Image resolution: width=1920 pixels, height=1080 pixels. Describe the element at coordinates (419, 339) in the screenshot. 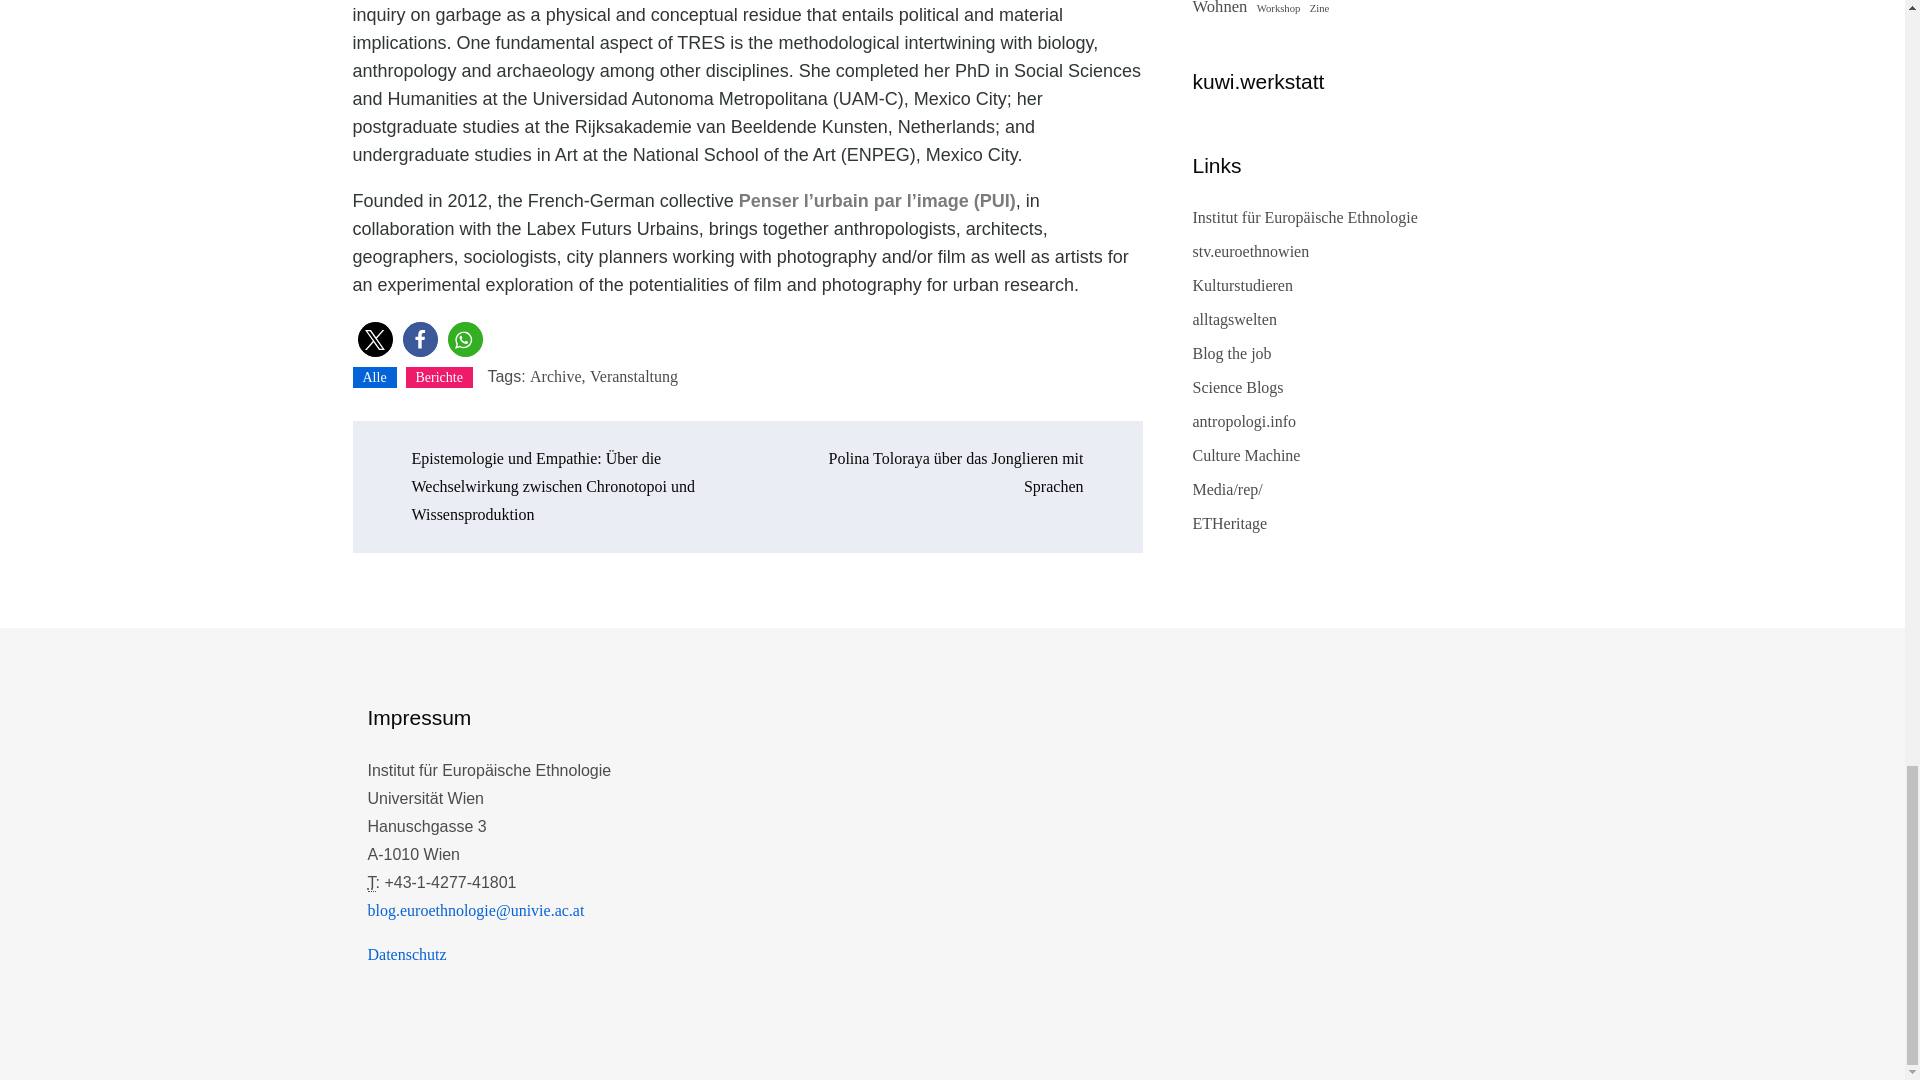

I see `Bei Facebook teilen` at that location.